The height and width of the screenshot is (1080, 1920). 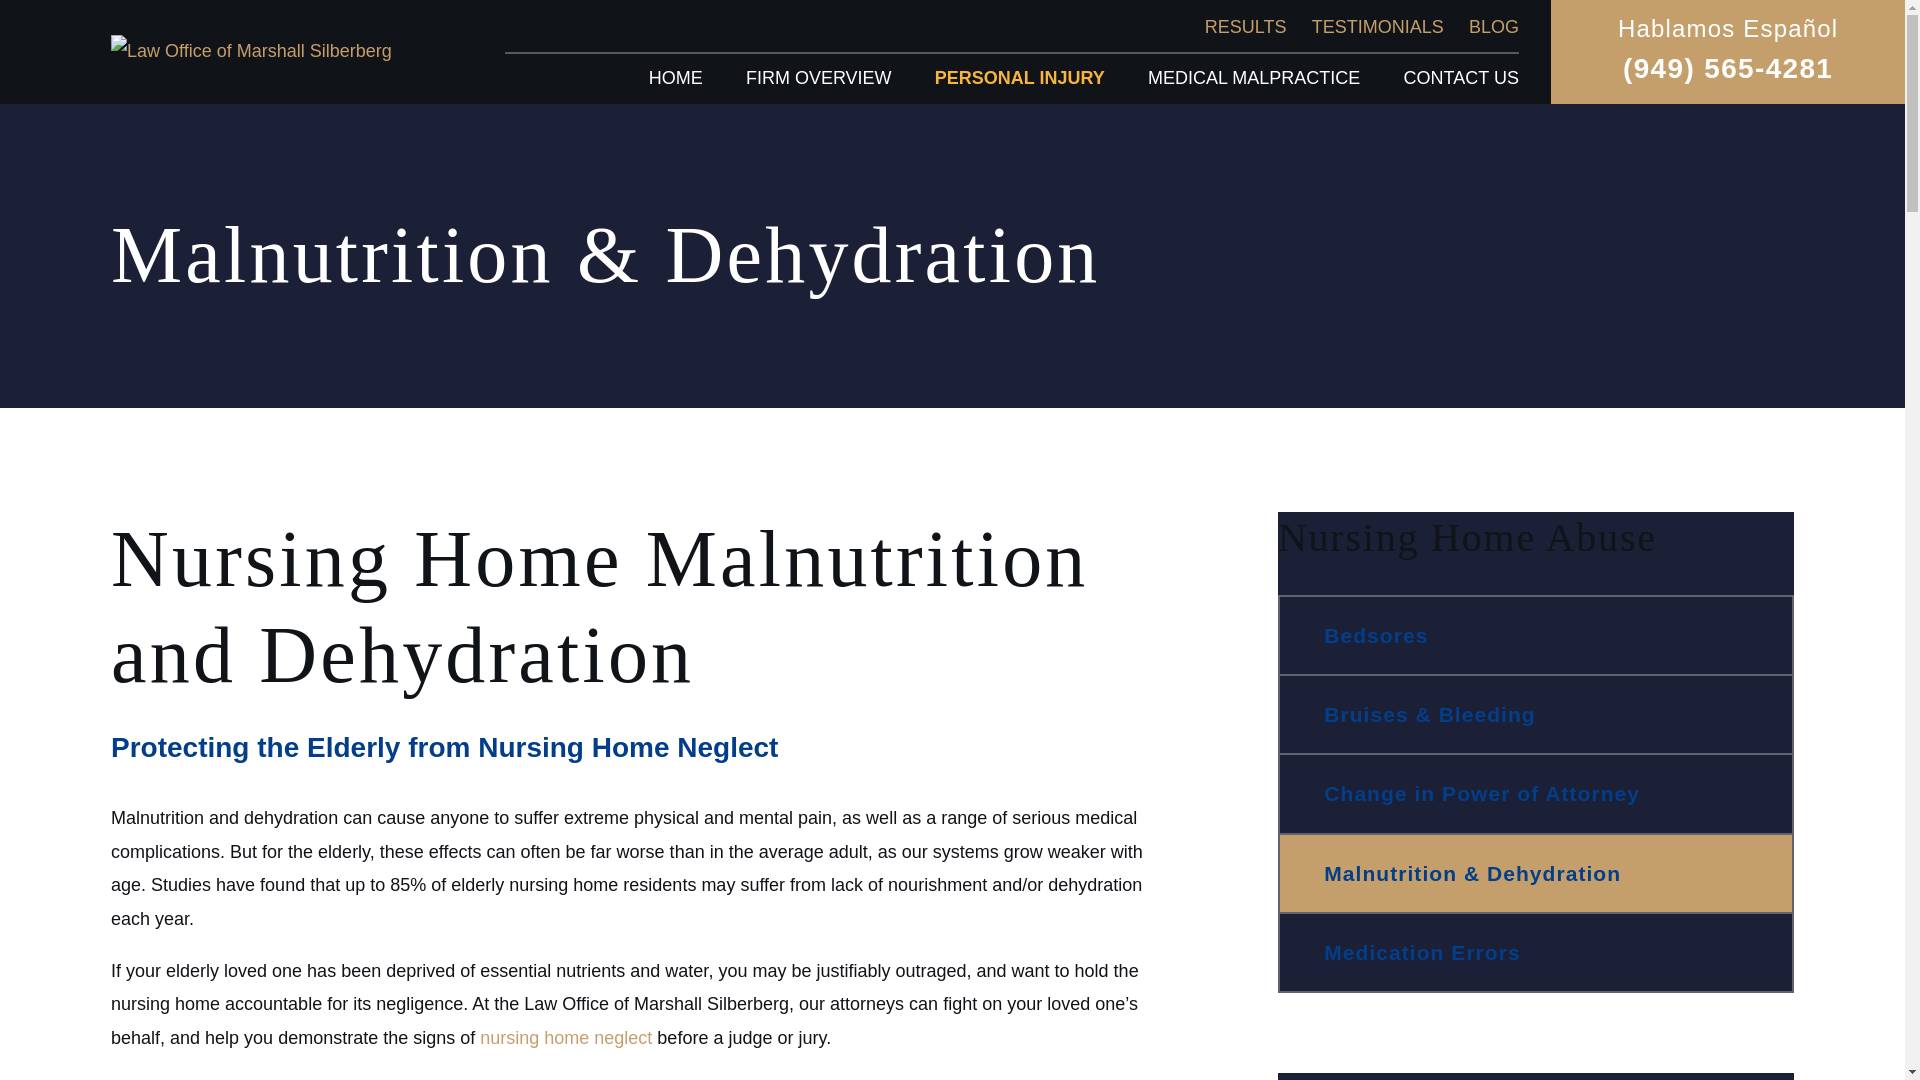 I want to click on PERSONAL INJURY, so click(x=1020, y=78).